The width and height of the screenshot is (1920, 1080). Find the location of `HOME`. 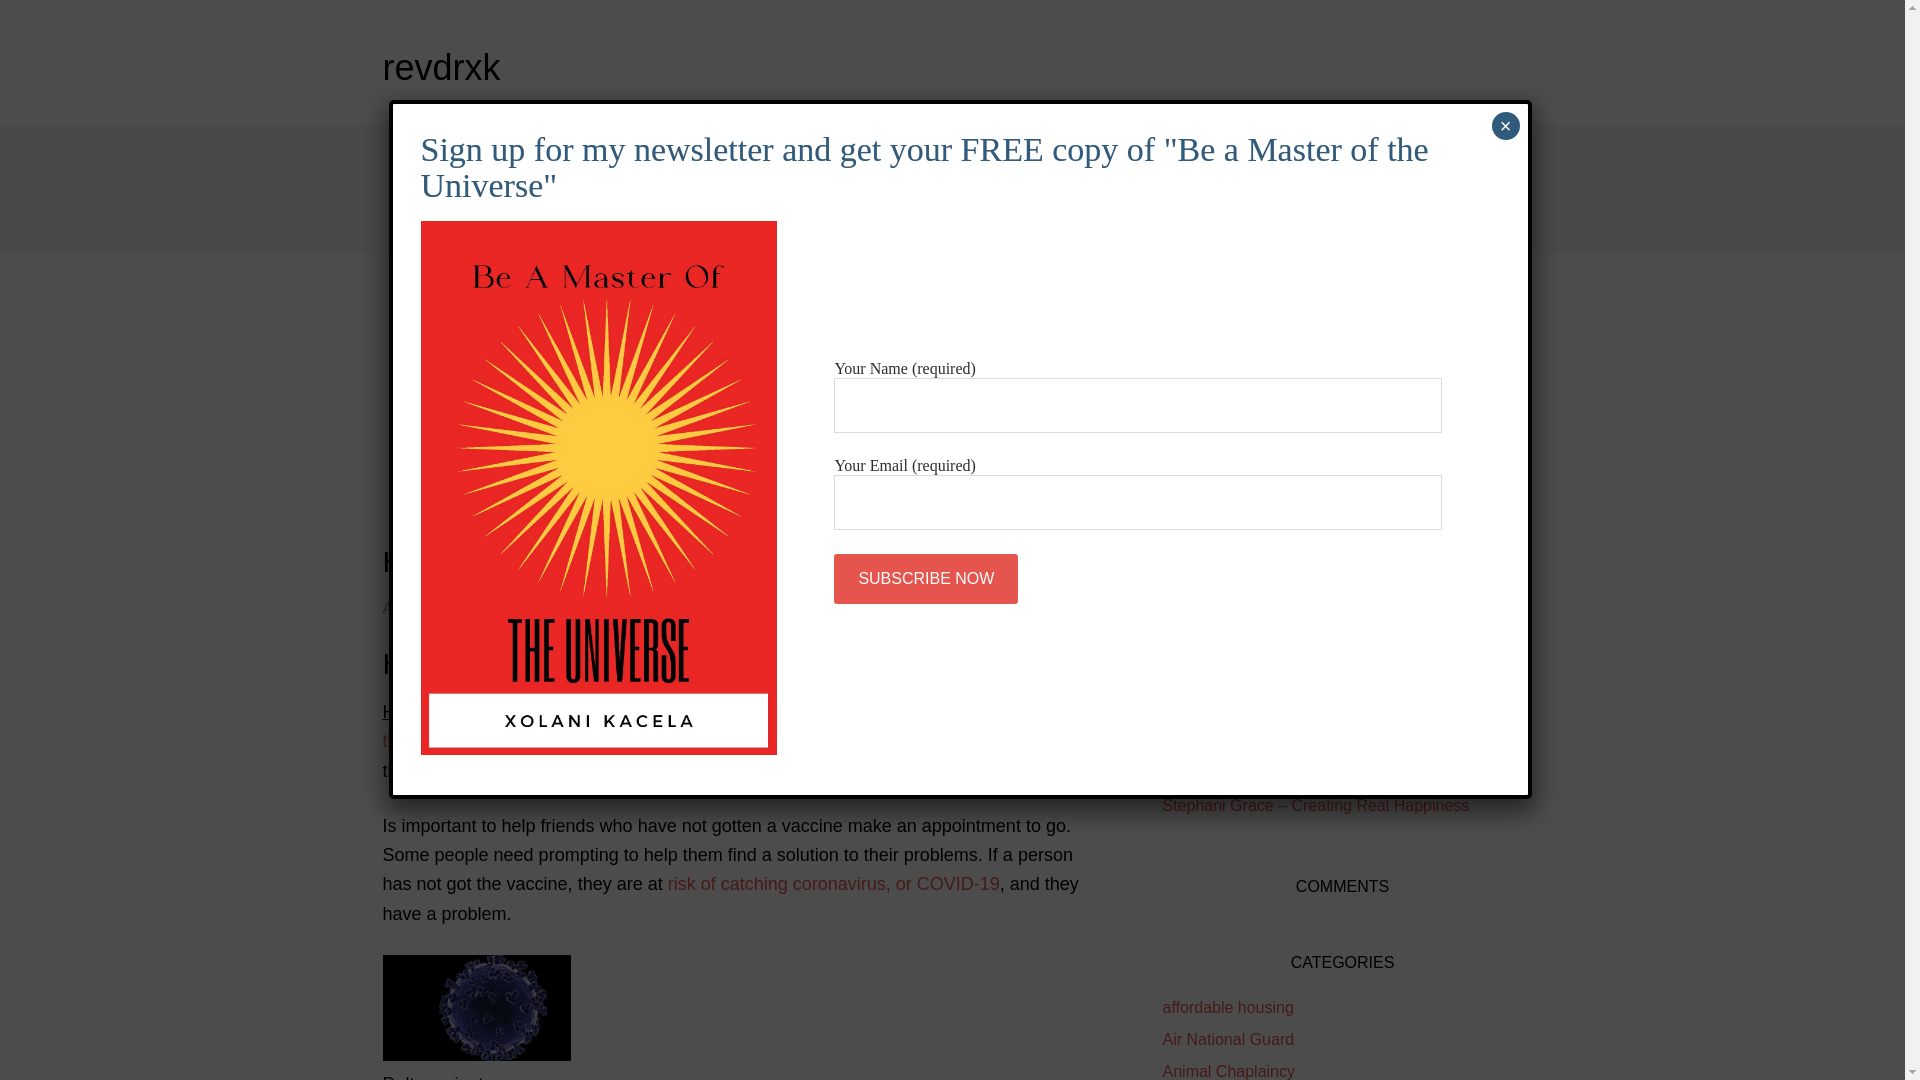

HOME is located at coordinates (434, 158).